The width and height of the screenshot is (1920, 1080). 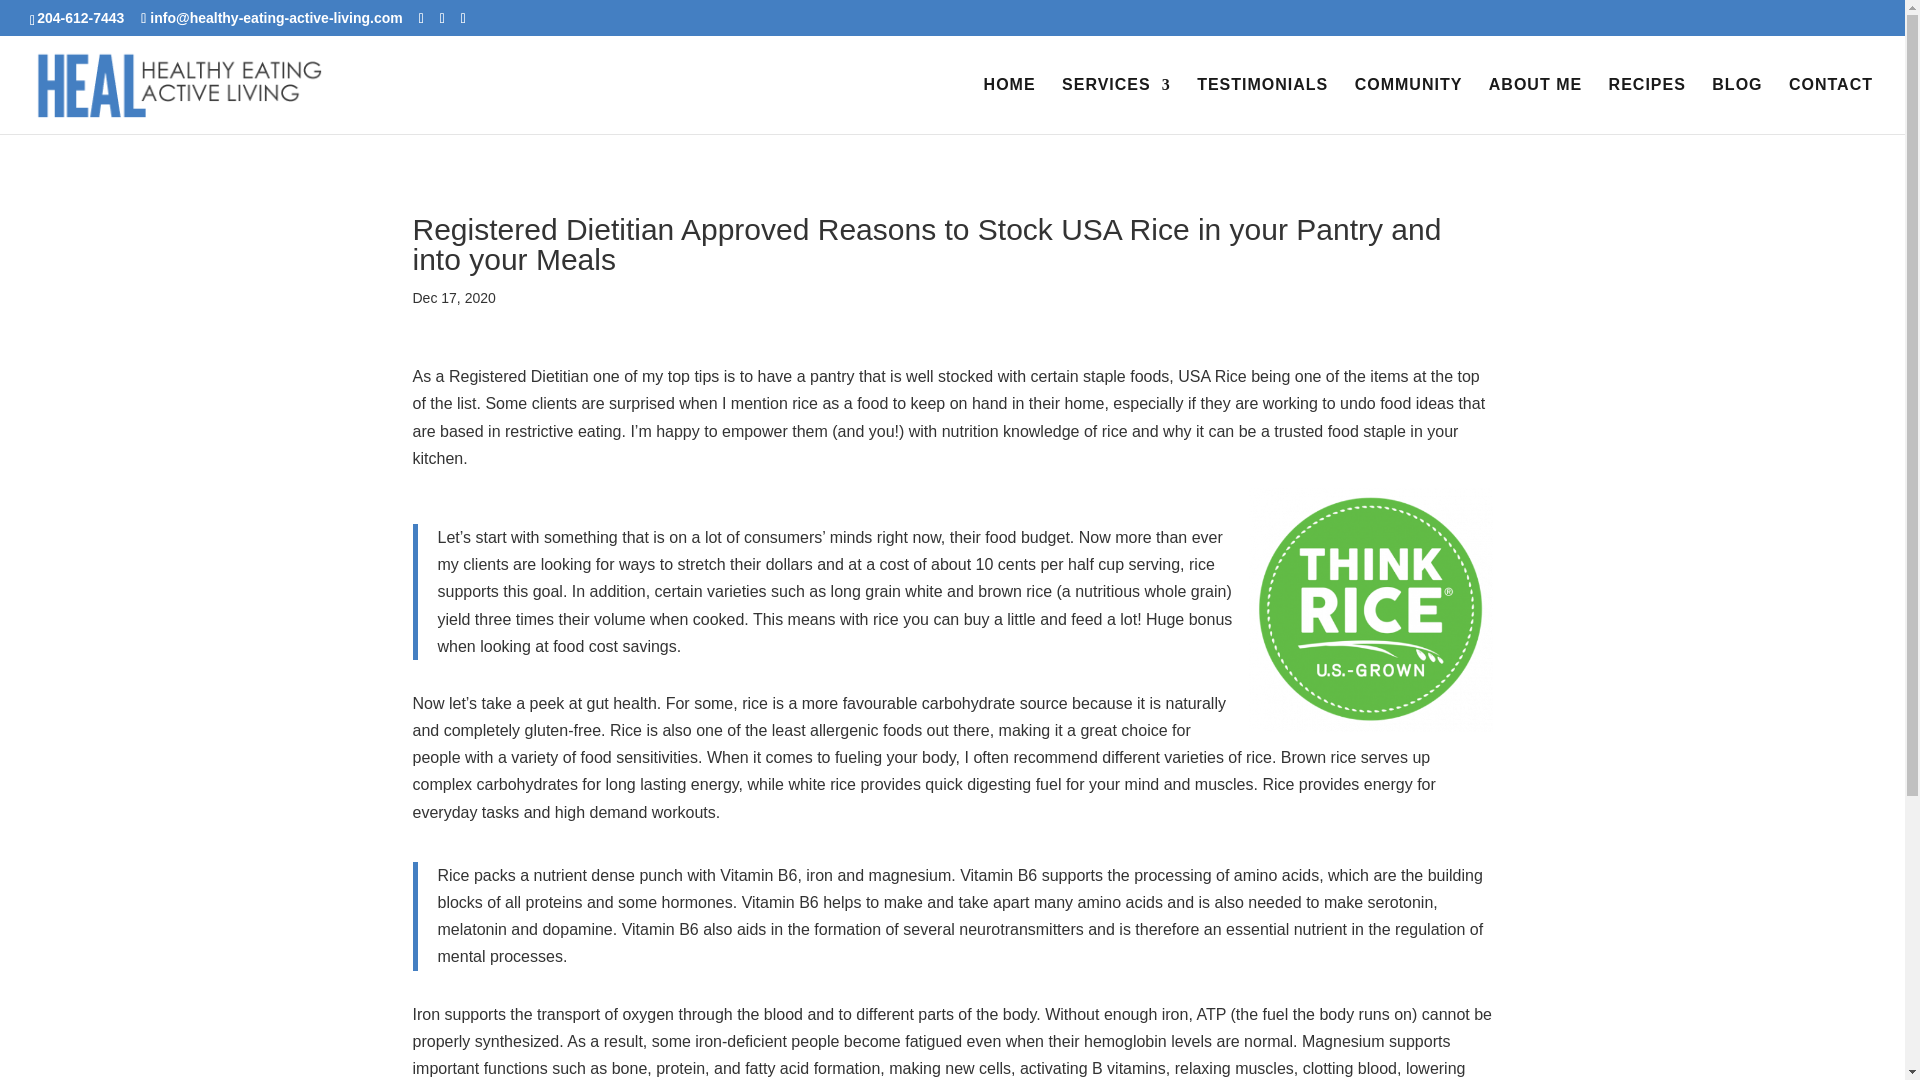 I want to click on TESTIMONIALS, so click(x=1262, y=105).